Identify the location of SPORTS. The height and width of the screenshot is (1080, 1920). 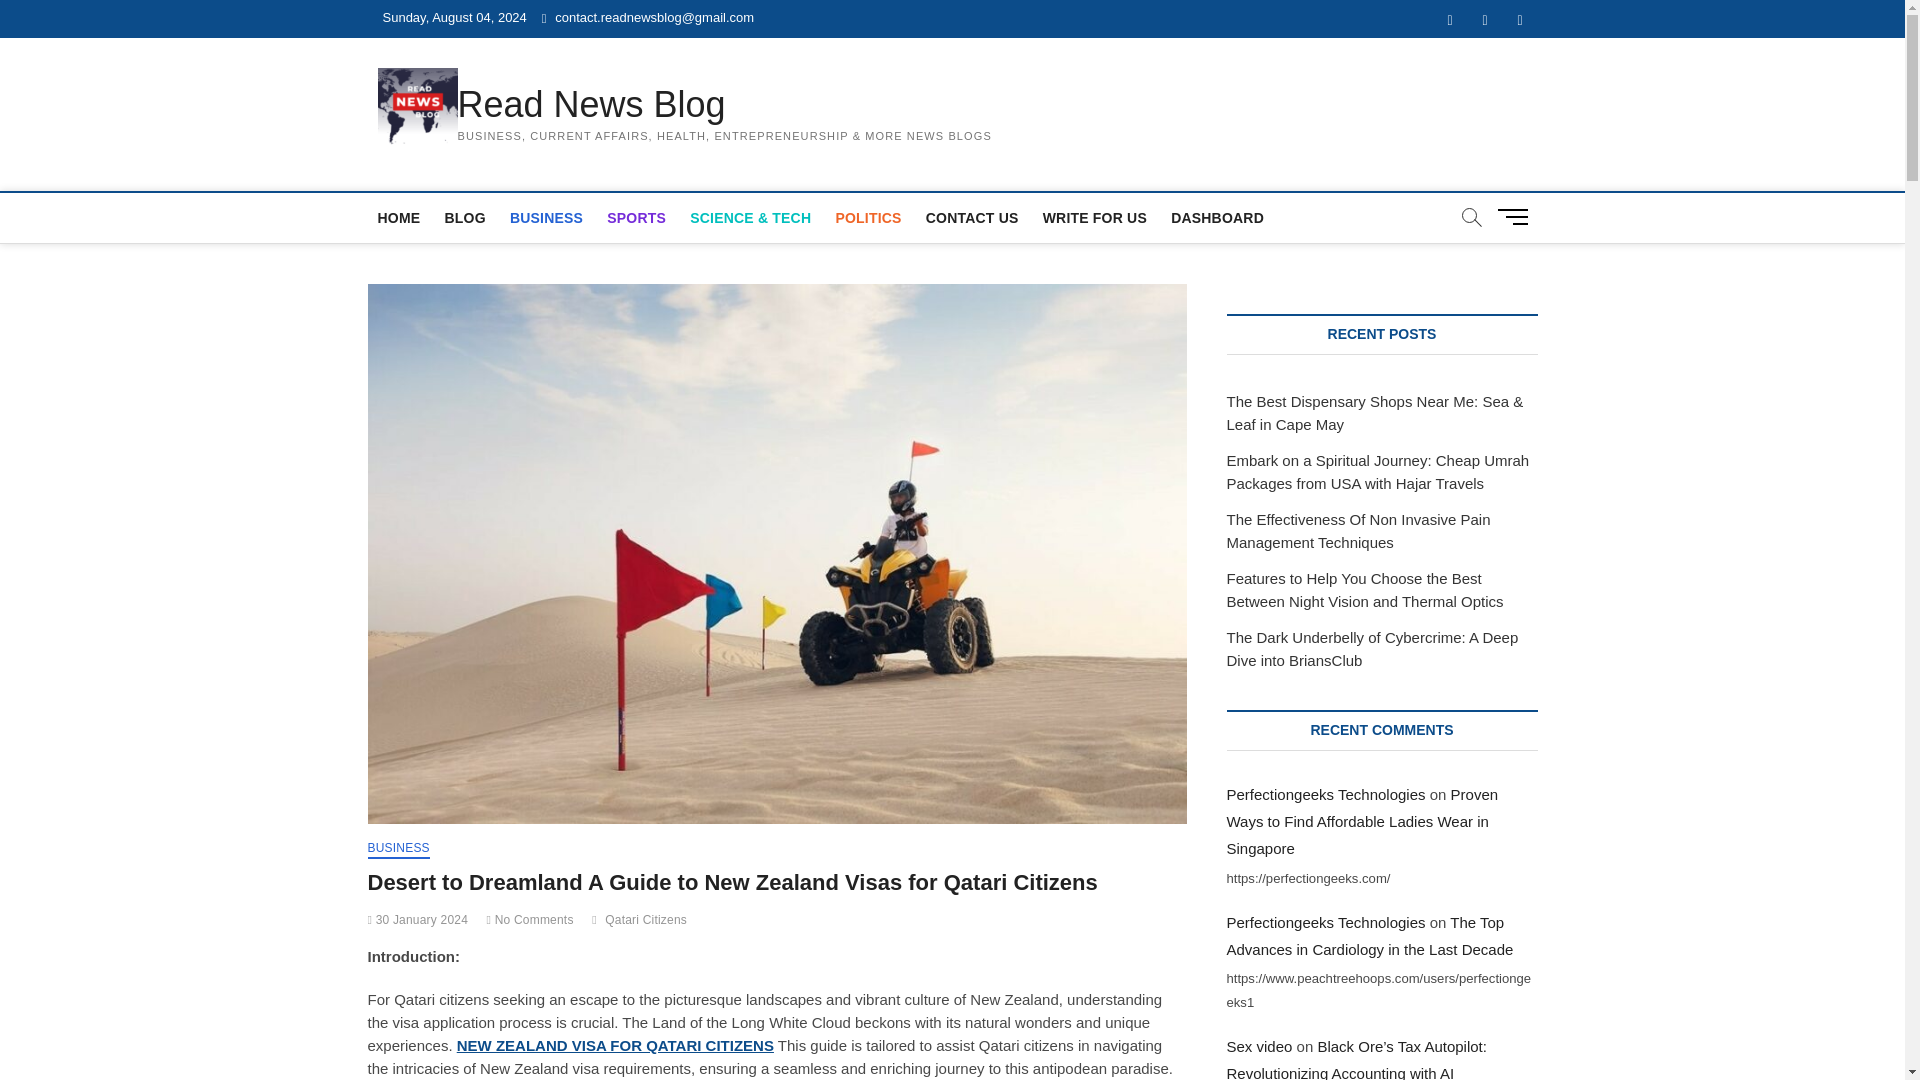
(636, 218).